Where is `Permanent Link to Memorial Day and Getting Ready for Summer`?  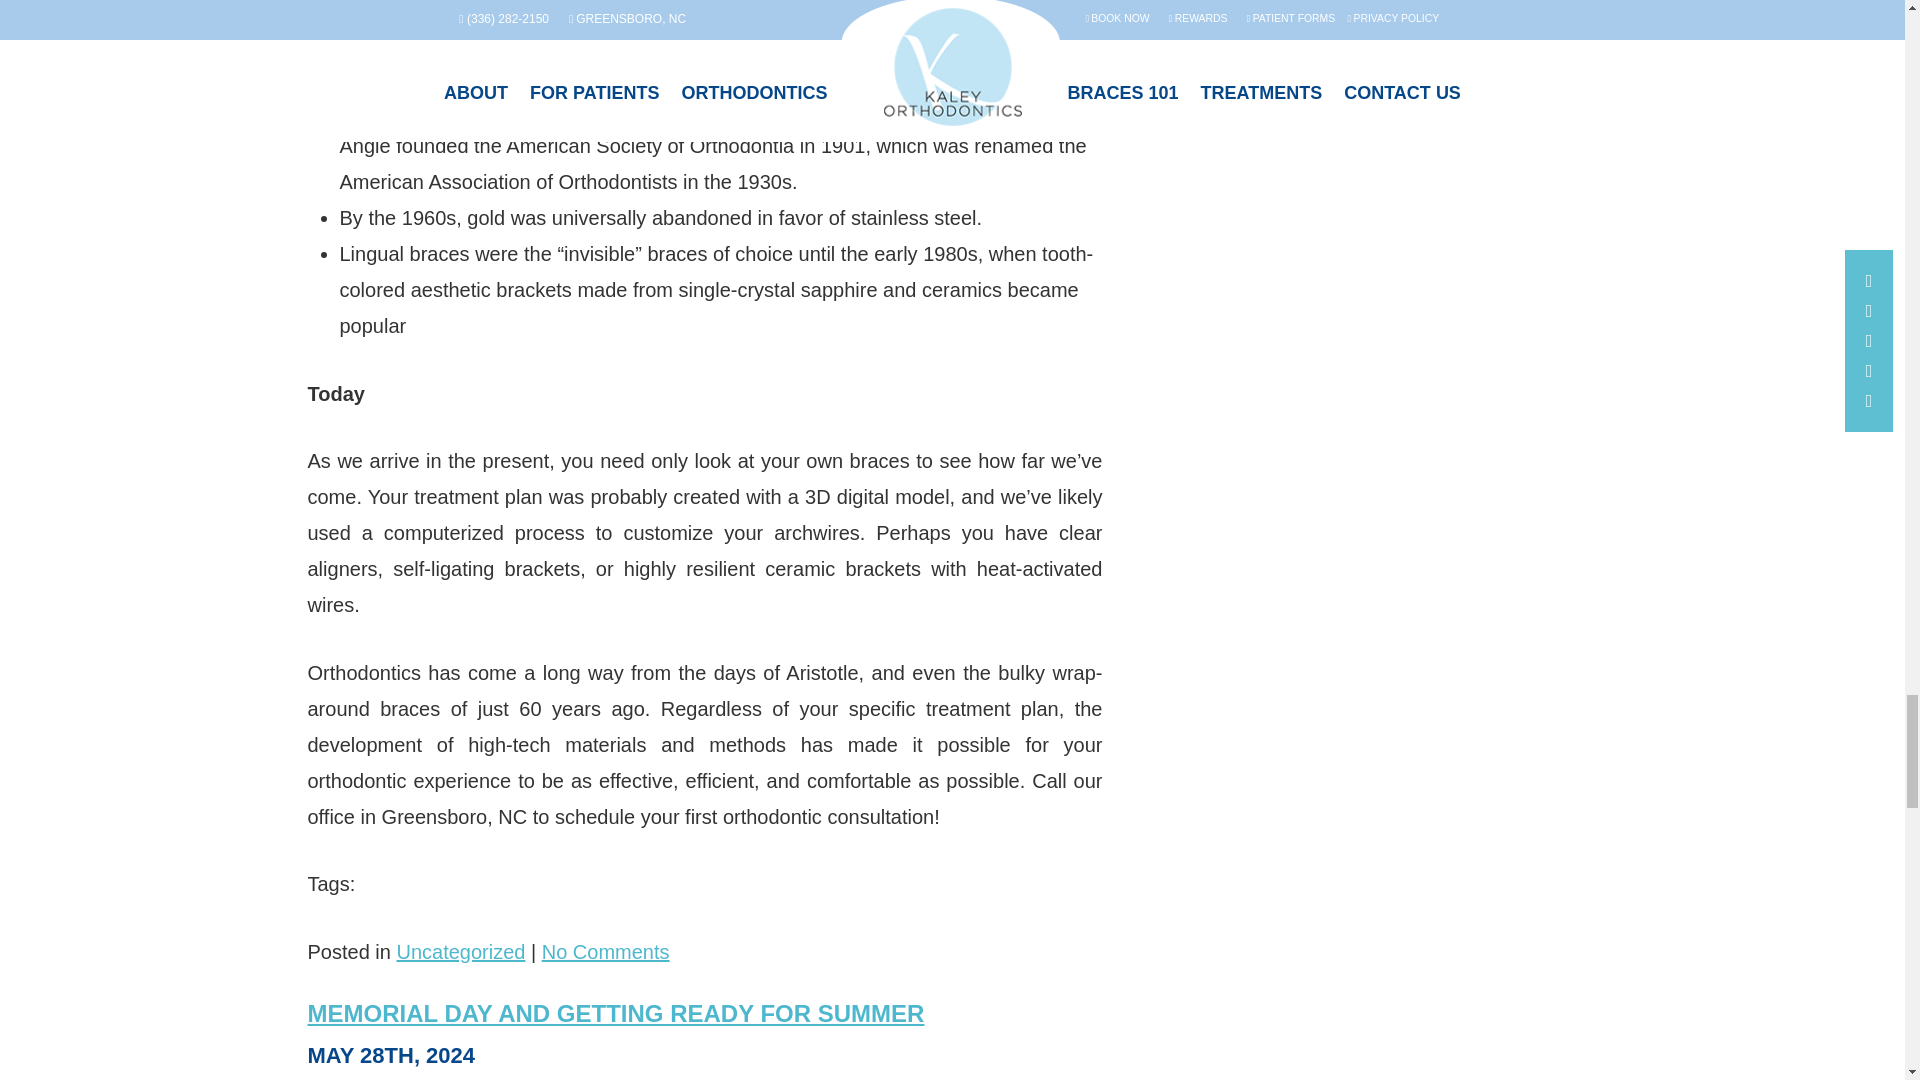 Permanent Link to Memorial Day and Getting Ready for Summer is located at coordinates (616, 1014).